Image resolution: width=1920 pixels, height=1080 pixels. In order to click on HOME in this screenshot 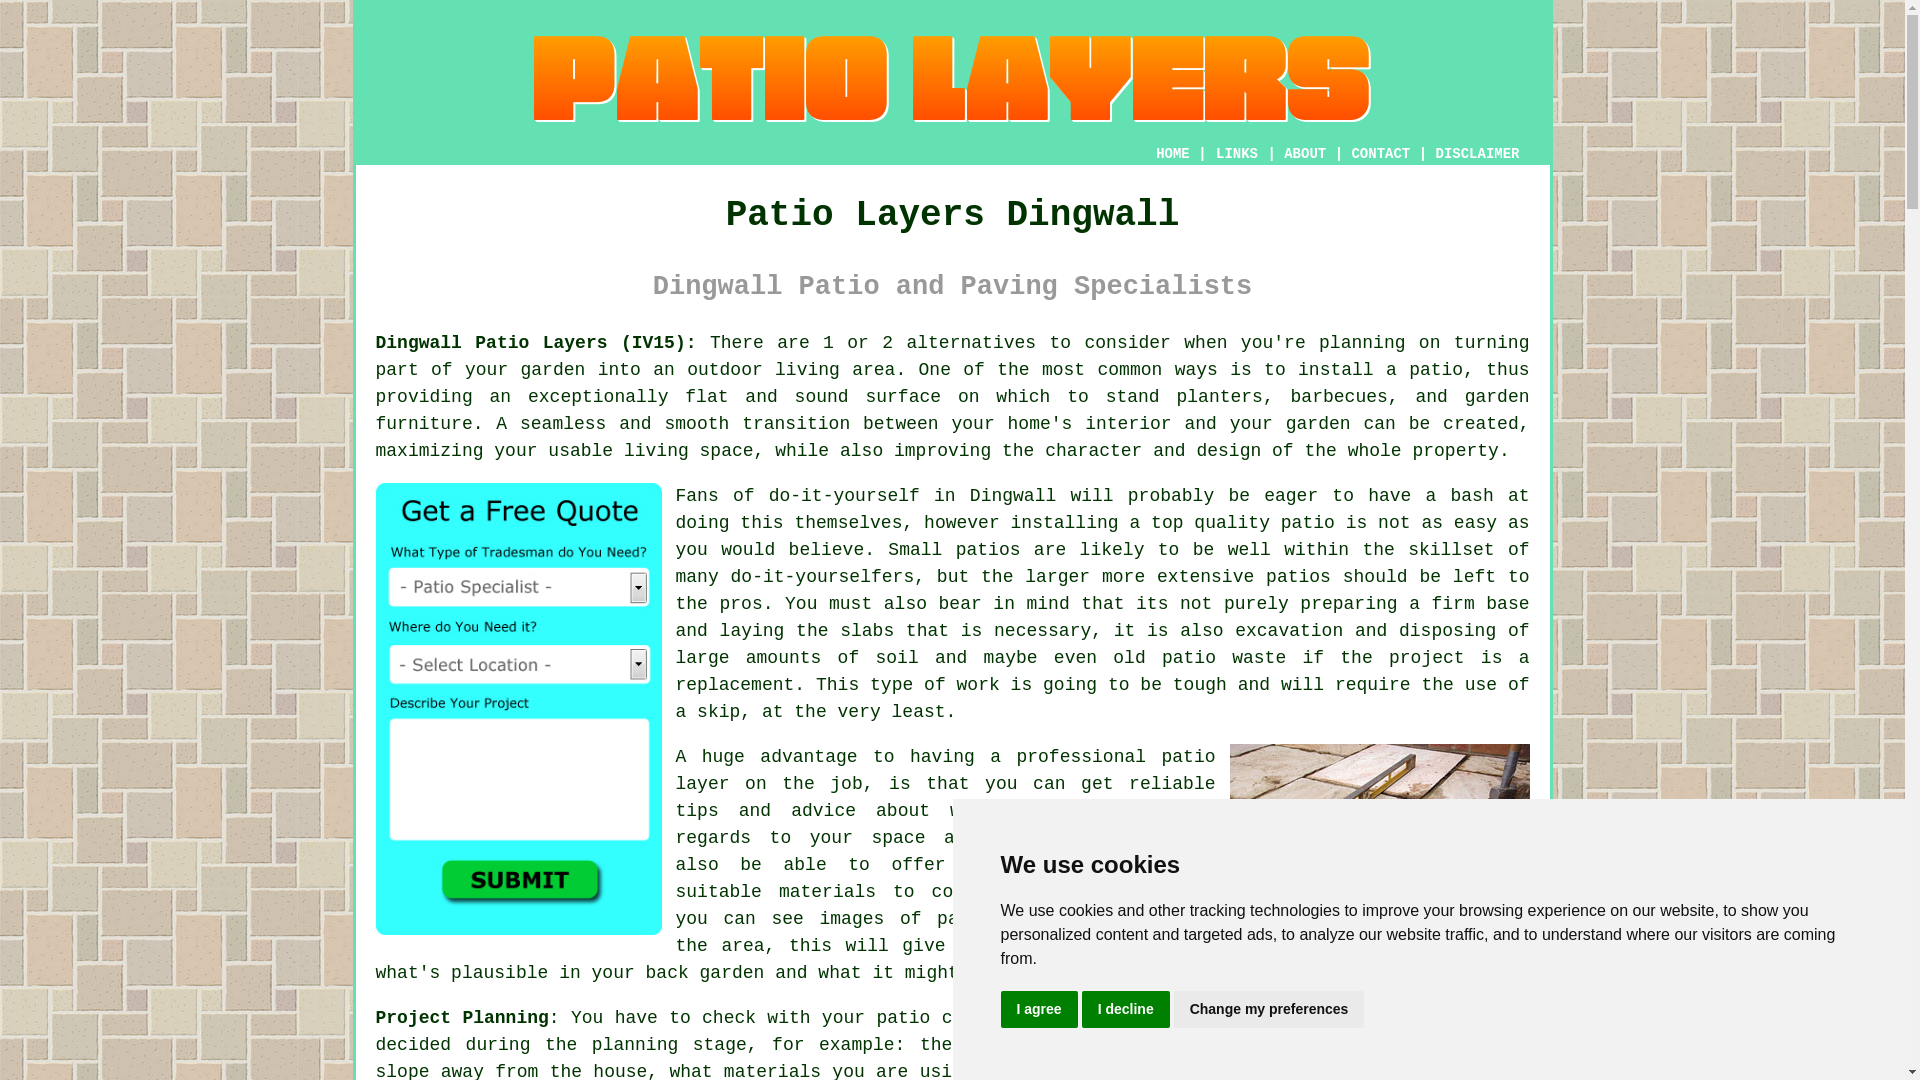, I will do `click(1172, 154)`.